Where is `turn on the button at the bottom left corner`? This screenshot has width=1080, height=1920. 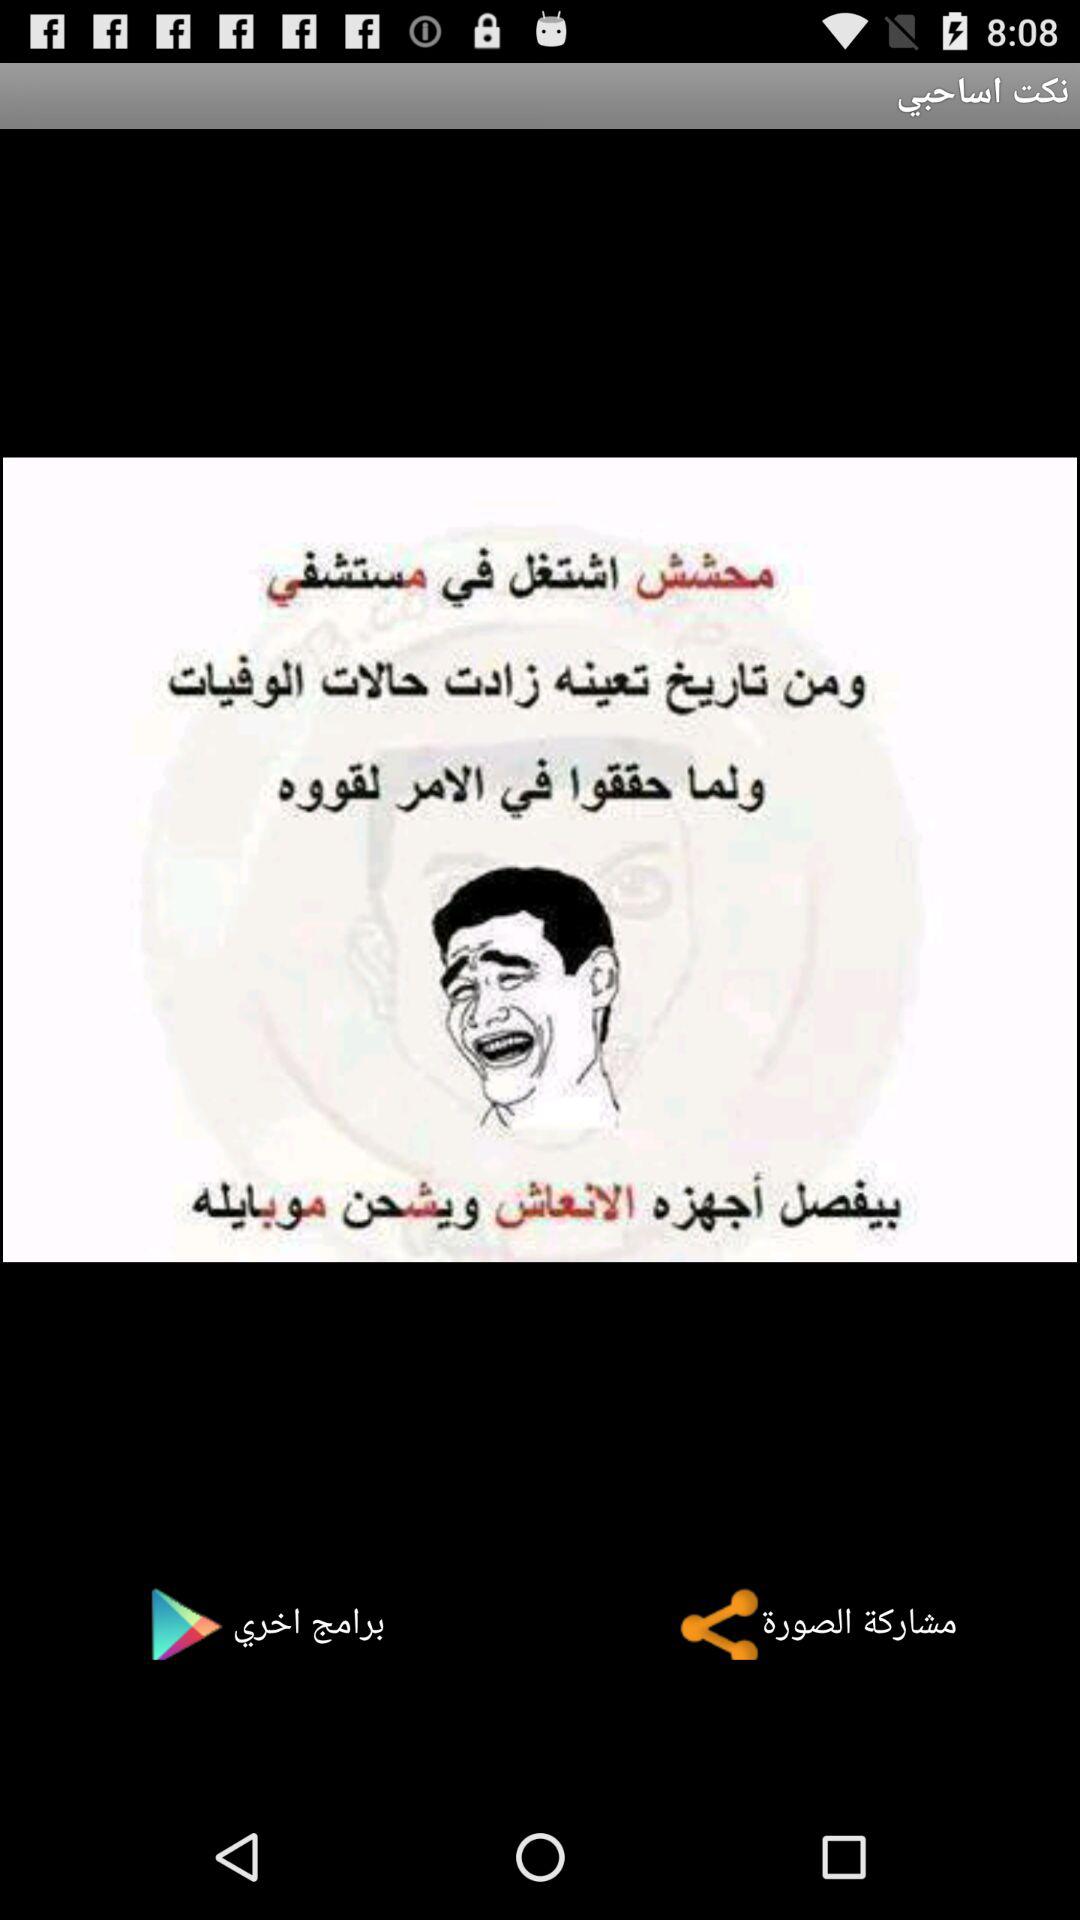
turn on the button at the bottom left corner is located at coordinates (254, 1623).